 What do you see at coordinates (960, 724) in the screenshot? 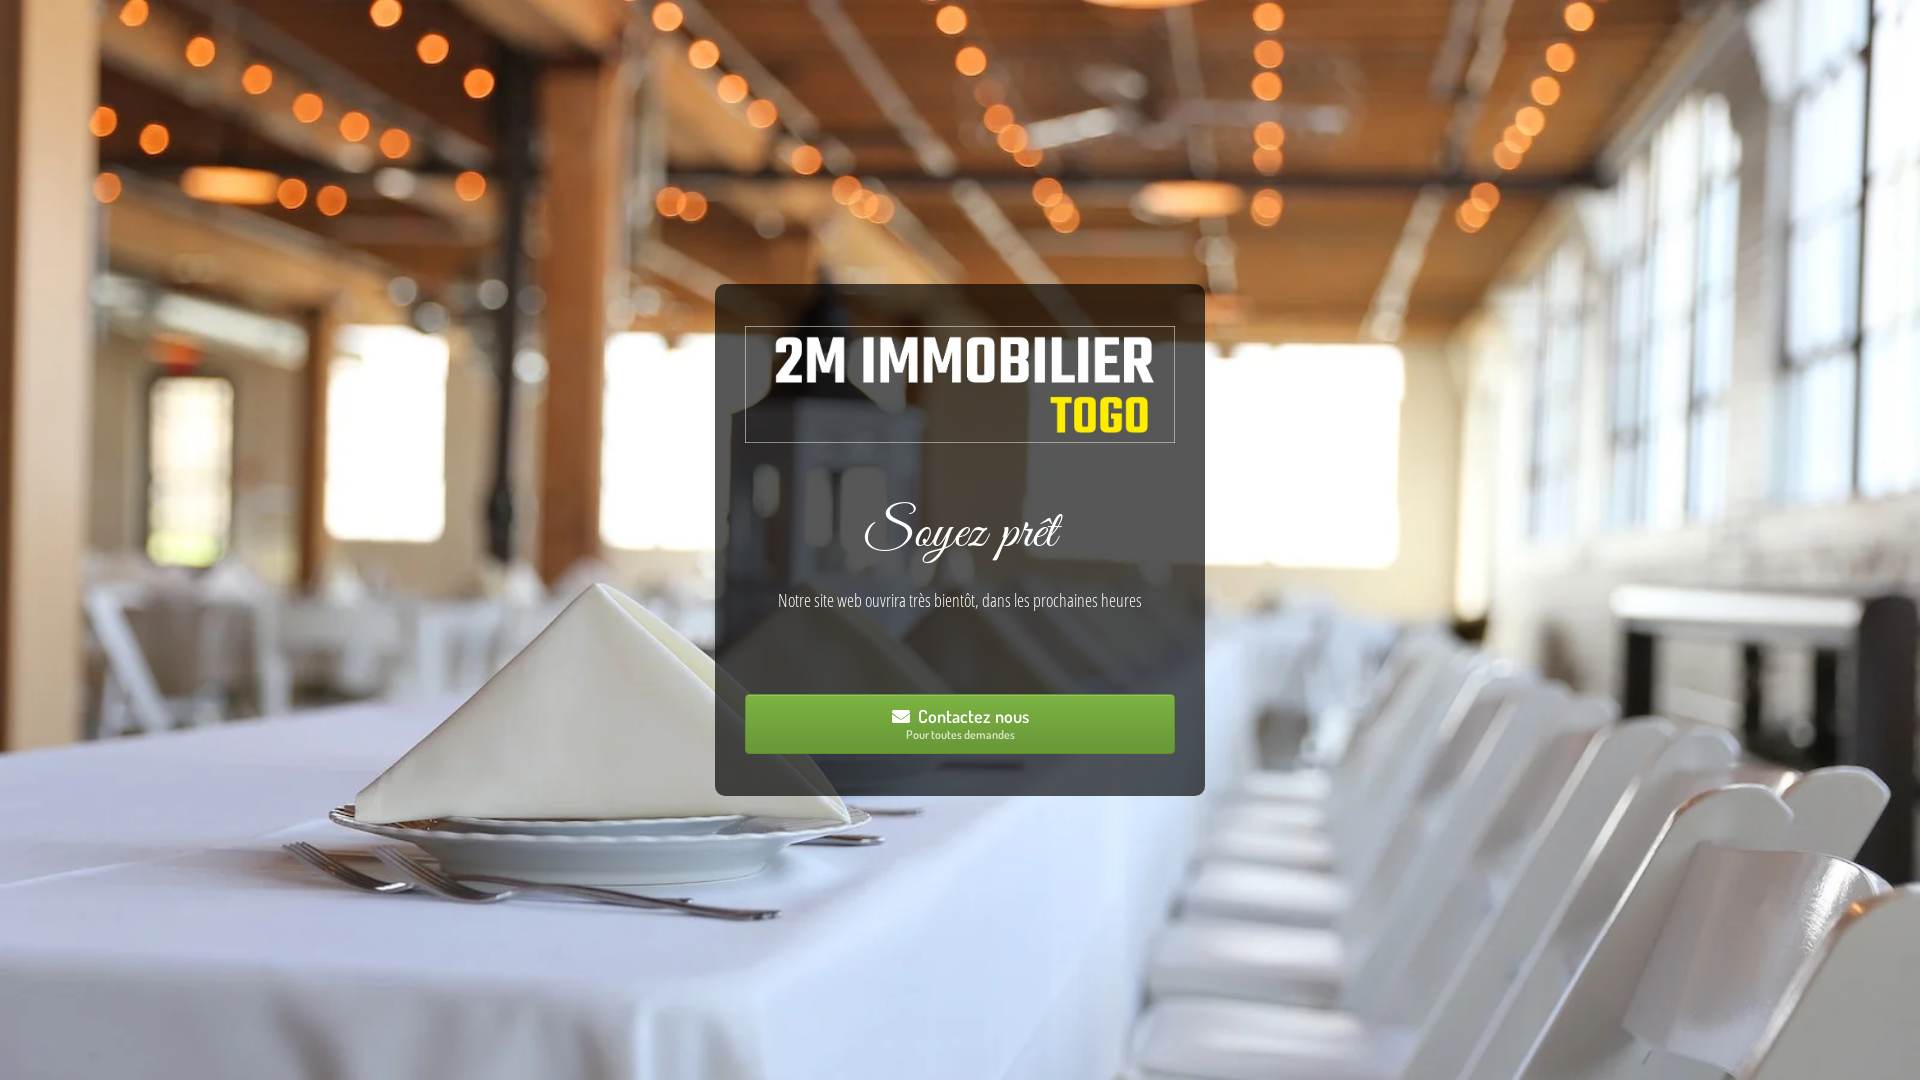
I see `Contactez nous
Pour toutes demandes` at bounding box center [960, 724].